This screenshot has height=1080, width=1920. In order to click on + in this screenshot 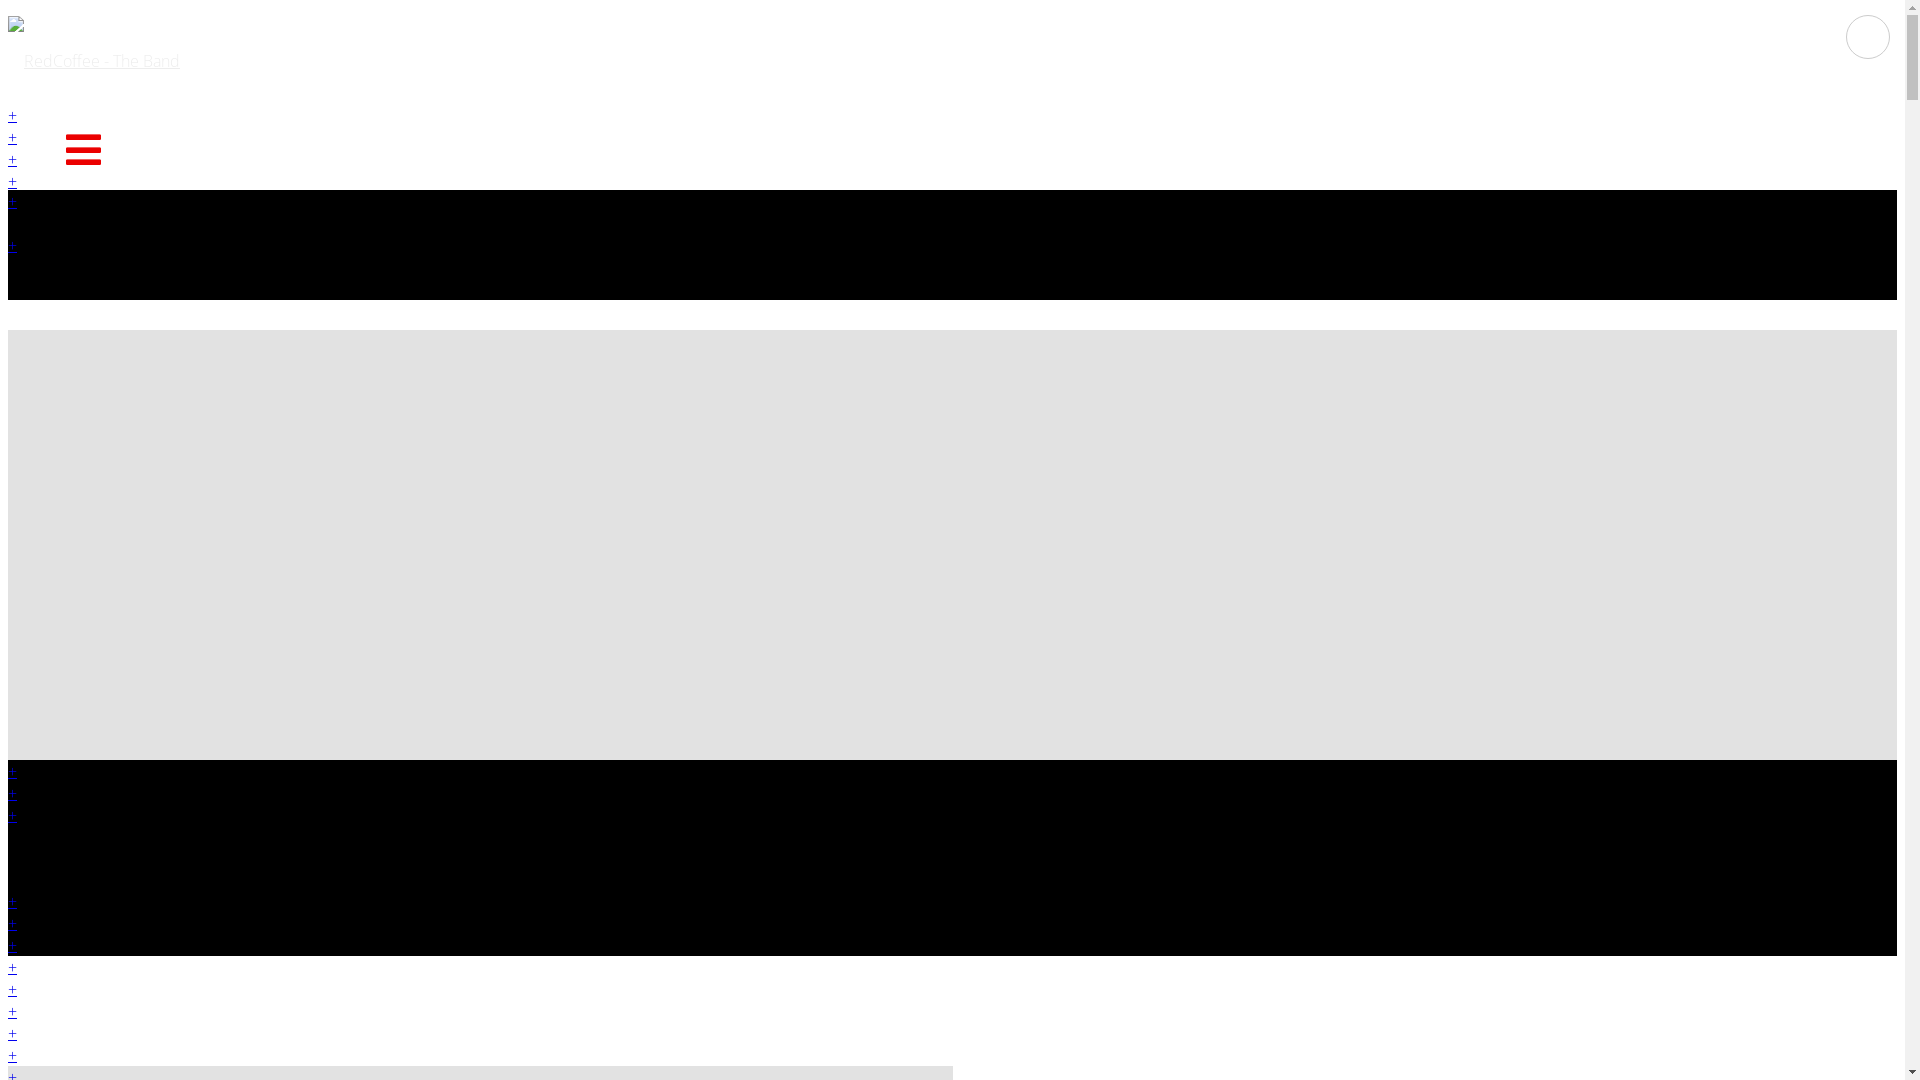, I will do `click(12, 923)`.